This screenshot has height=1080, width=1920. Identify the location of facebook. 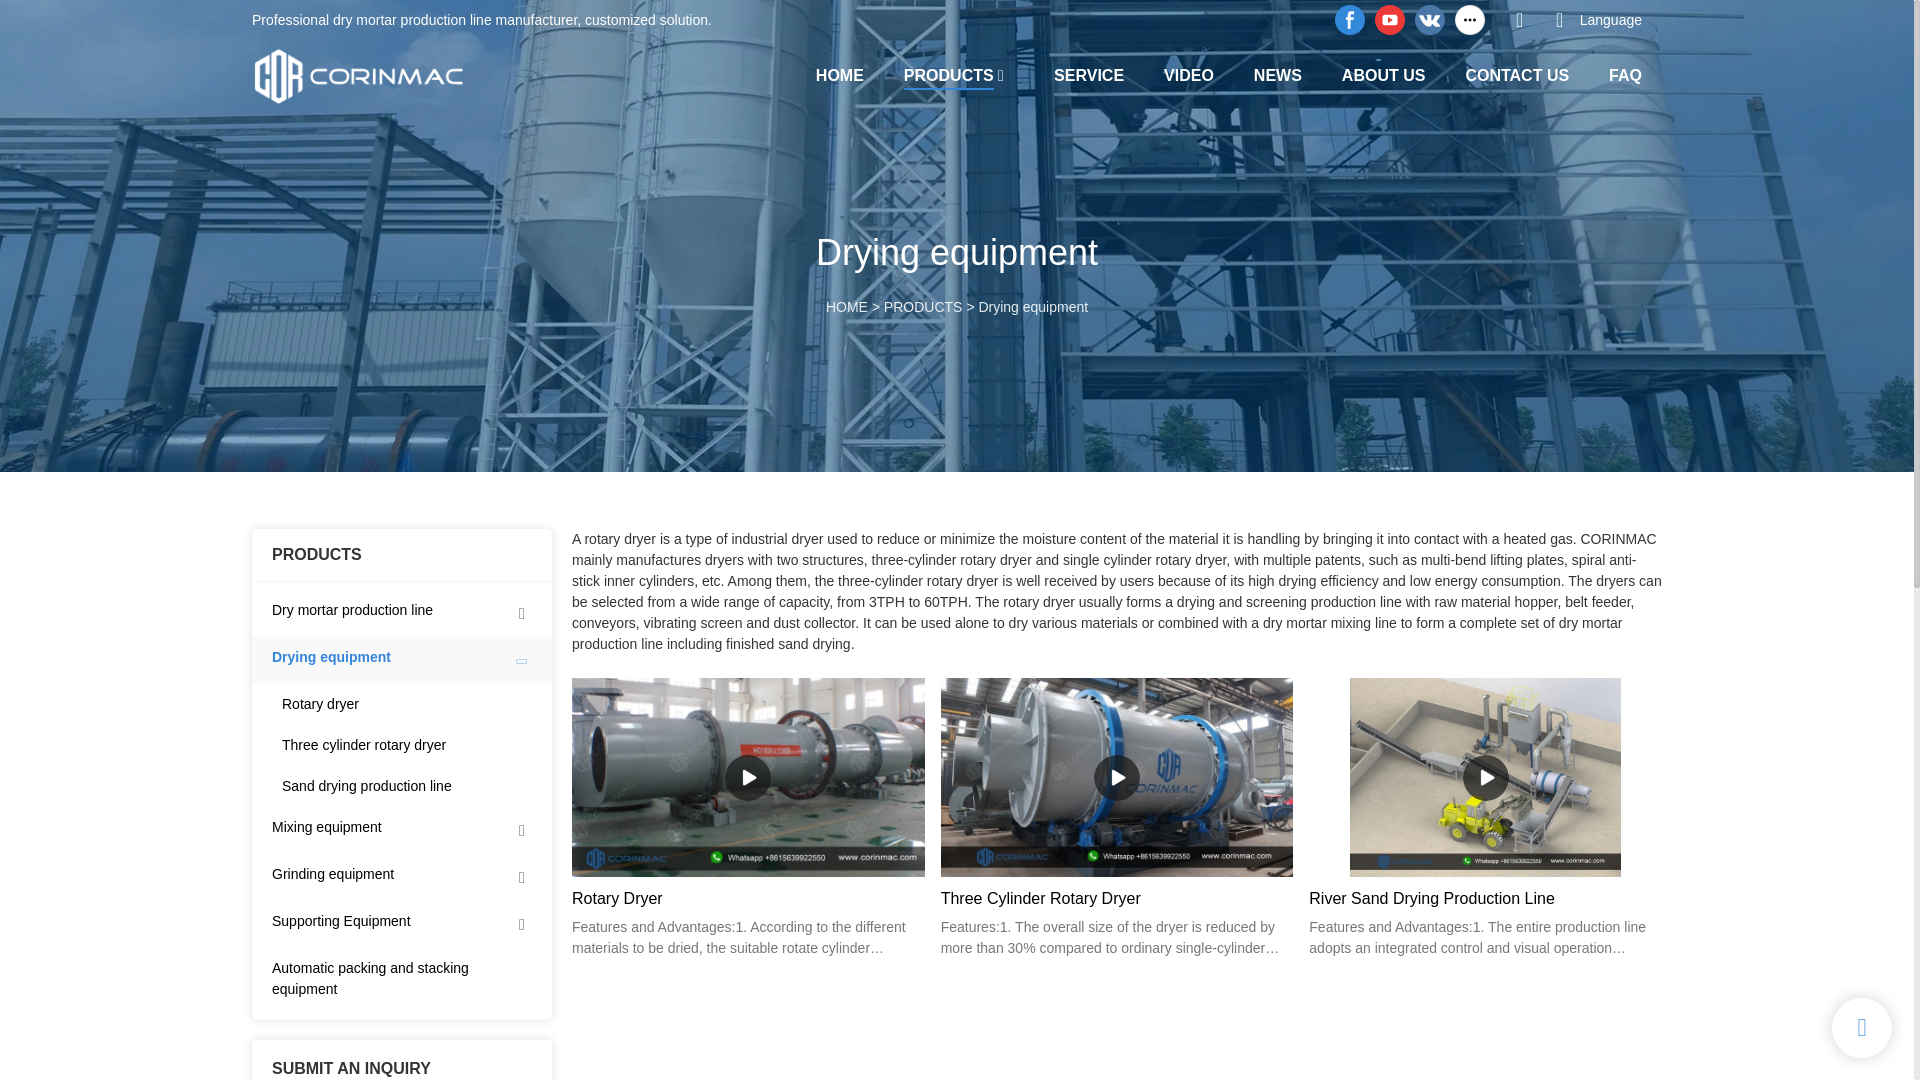
(1350, 20).